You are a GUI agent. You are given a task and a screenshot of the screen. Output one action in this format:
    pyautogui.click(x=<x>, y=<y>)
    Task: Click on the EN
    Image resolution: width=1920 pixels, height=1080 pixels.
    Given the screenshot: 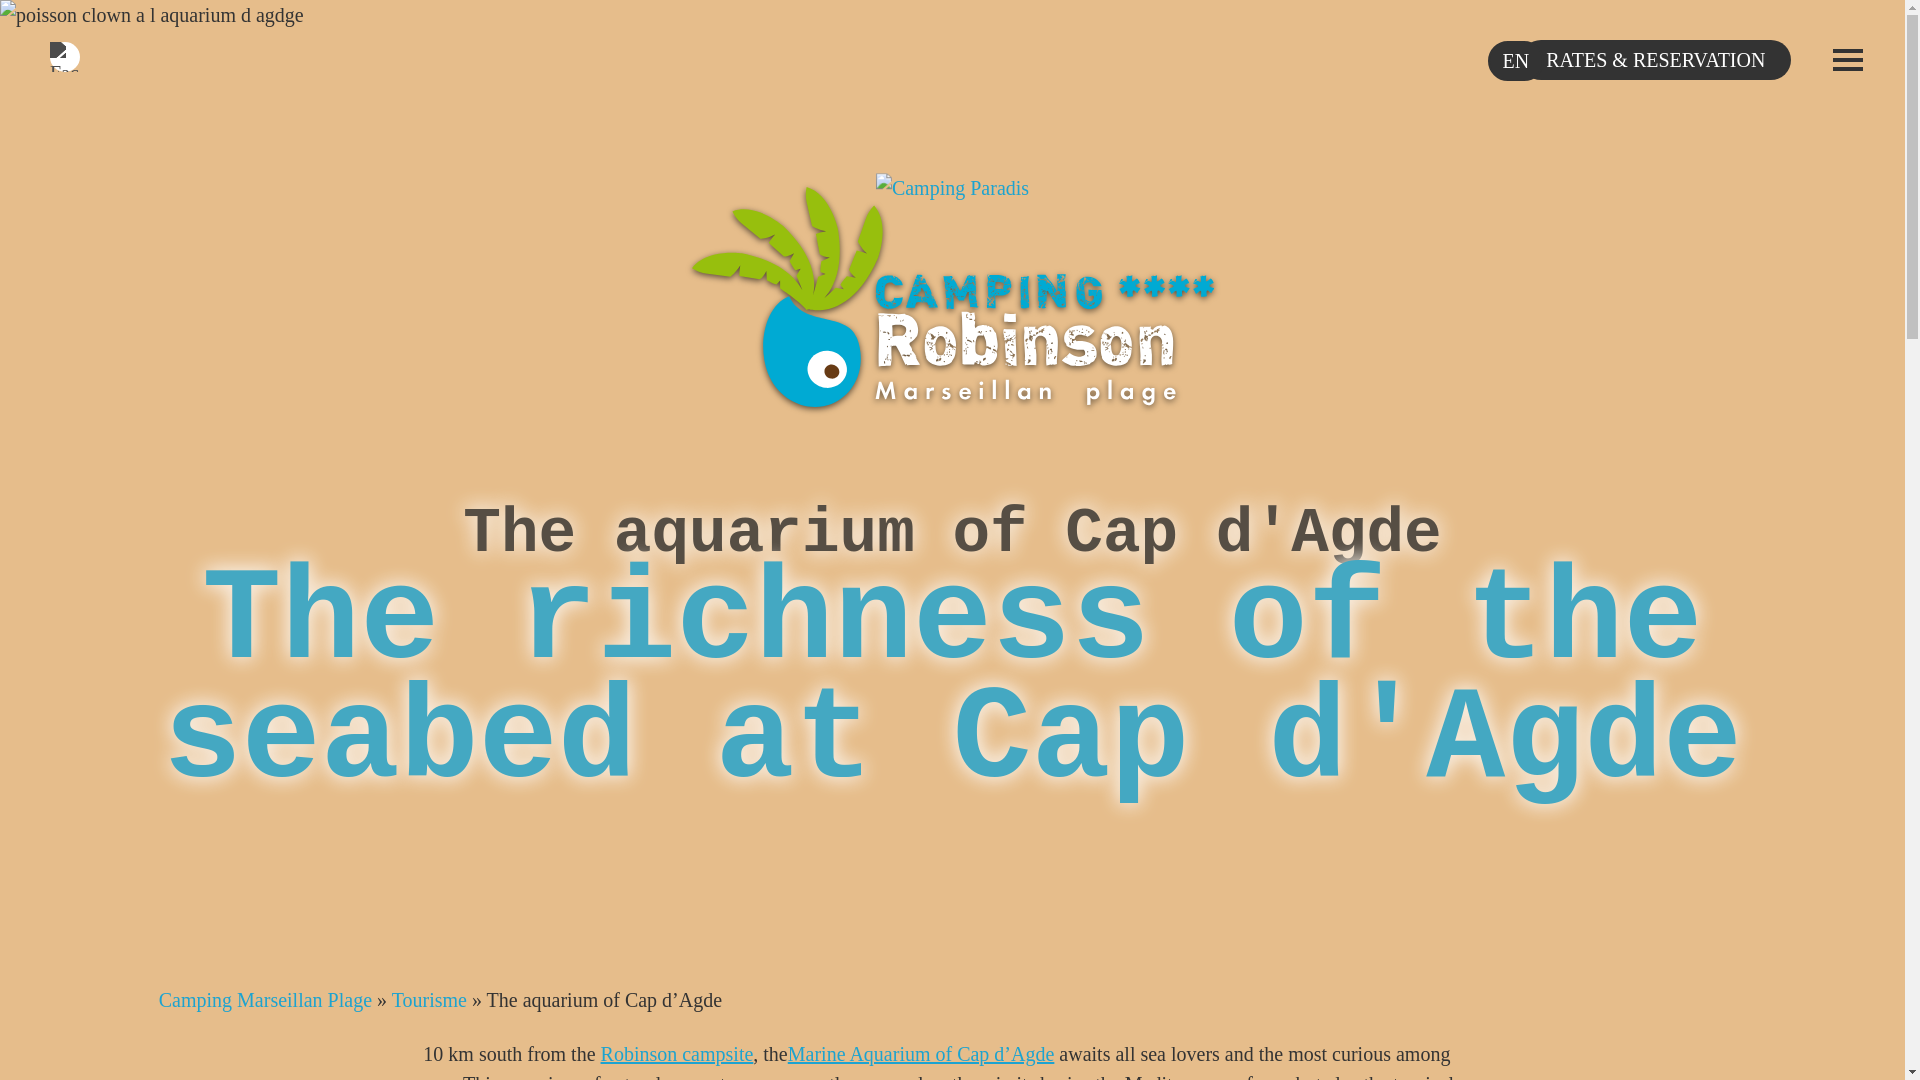 What is the action you would take?
    pyautogui.click(x=1516, y=61)
    